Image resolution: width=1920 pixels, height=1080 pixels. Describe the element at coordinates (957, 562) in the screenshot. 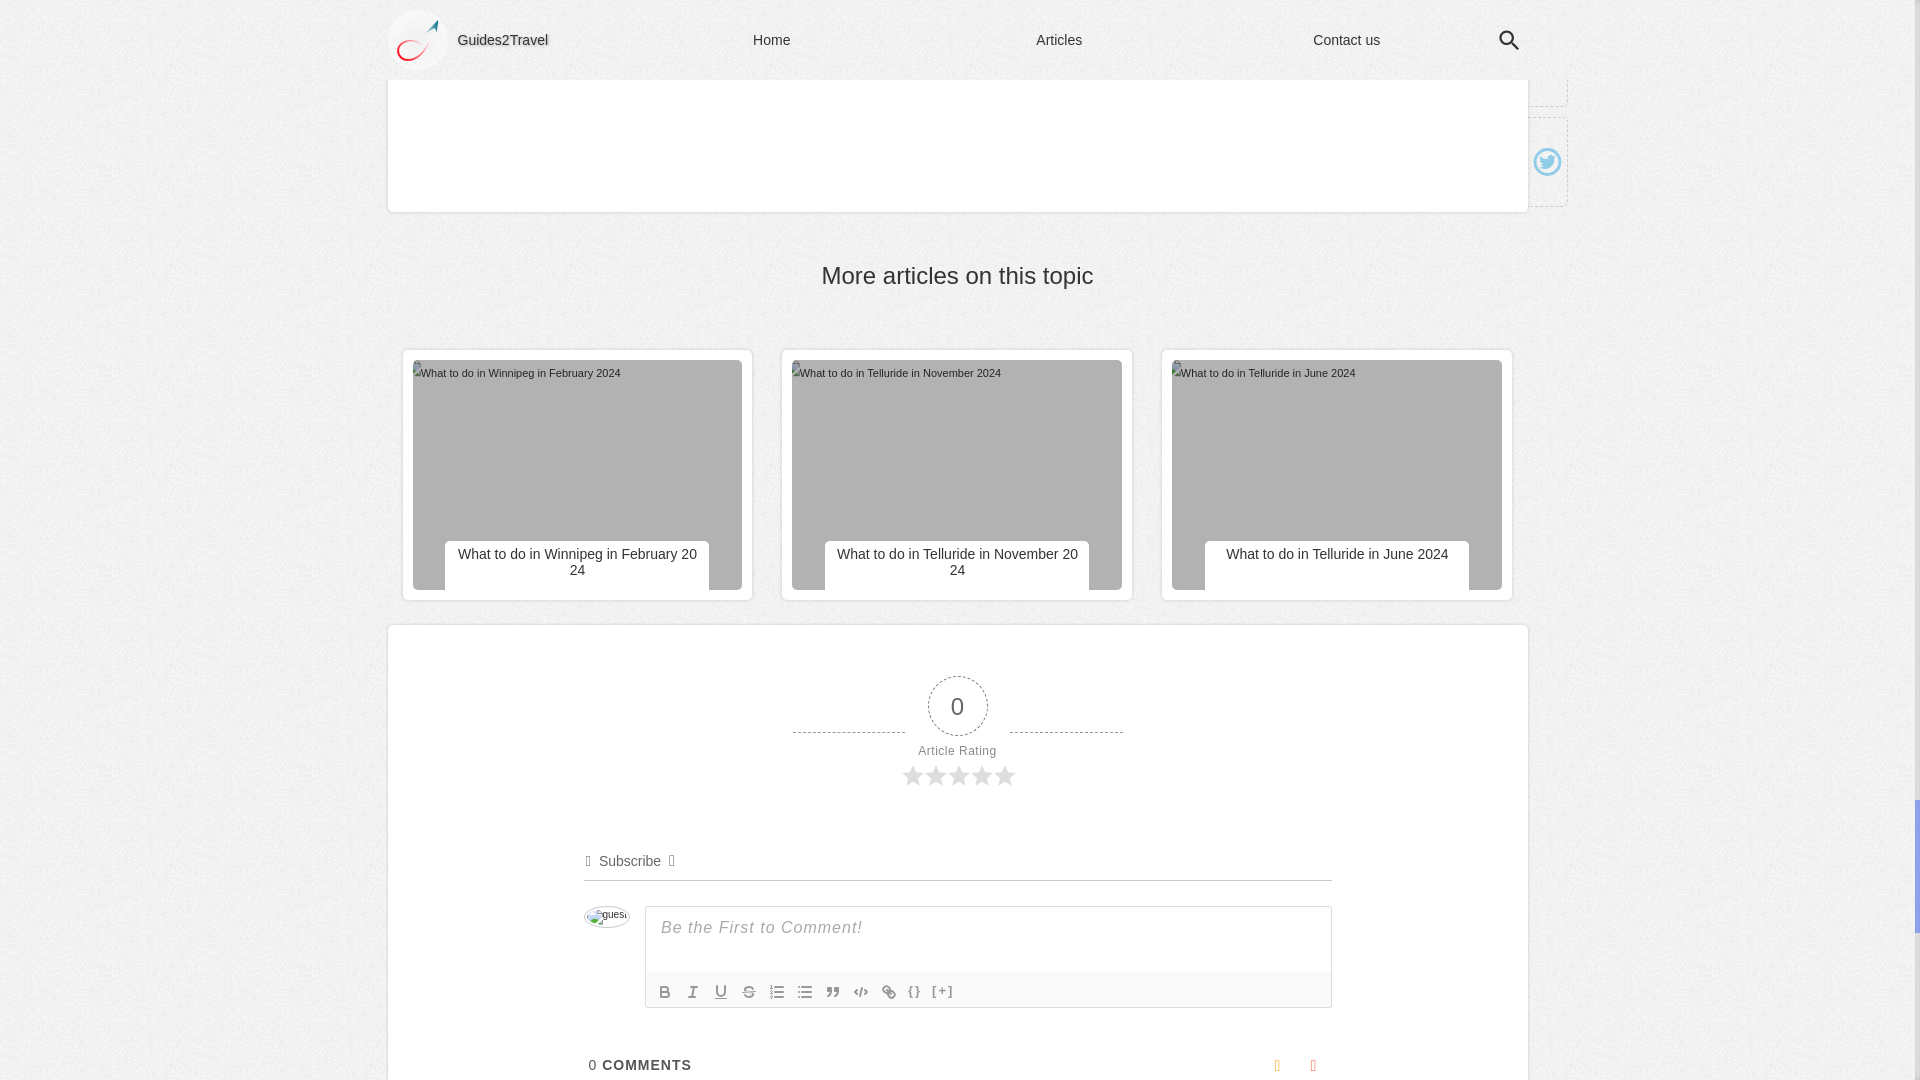

I see `What to do in Telluride in November 2024` at that location.